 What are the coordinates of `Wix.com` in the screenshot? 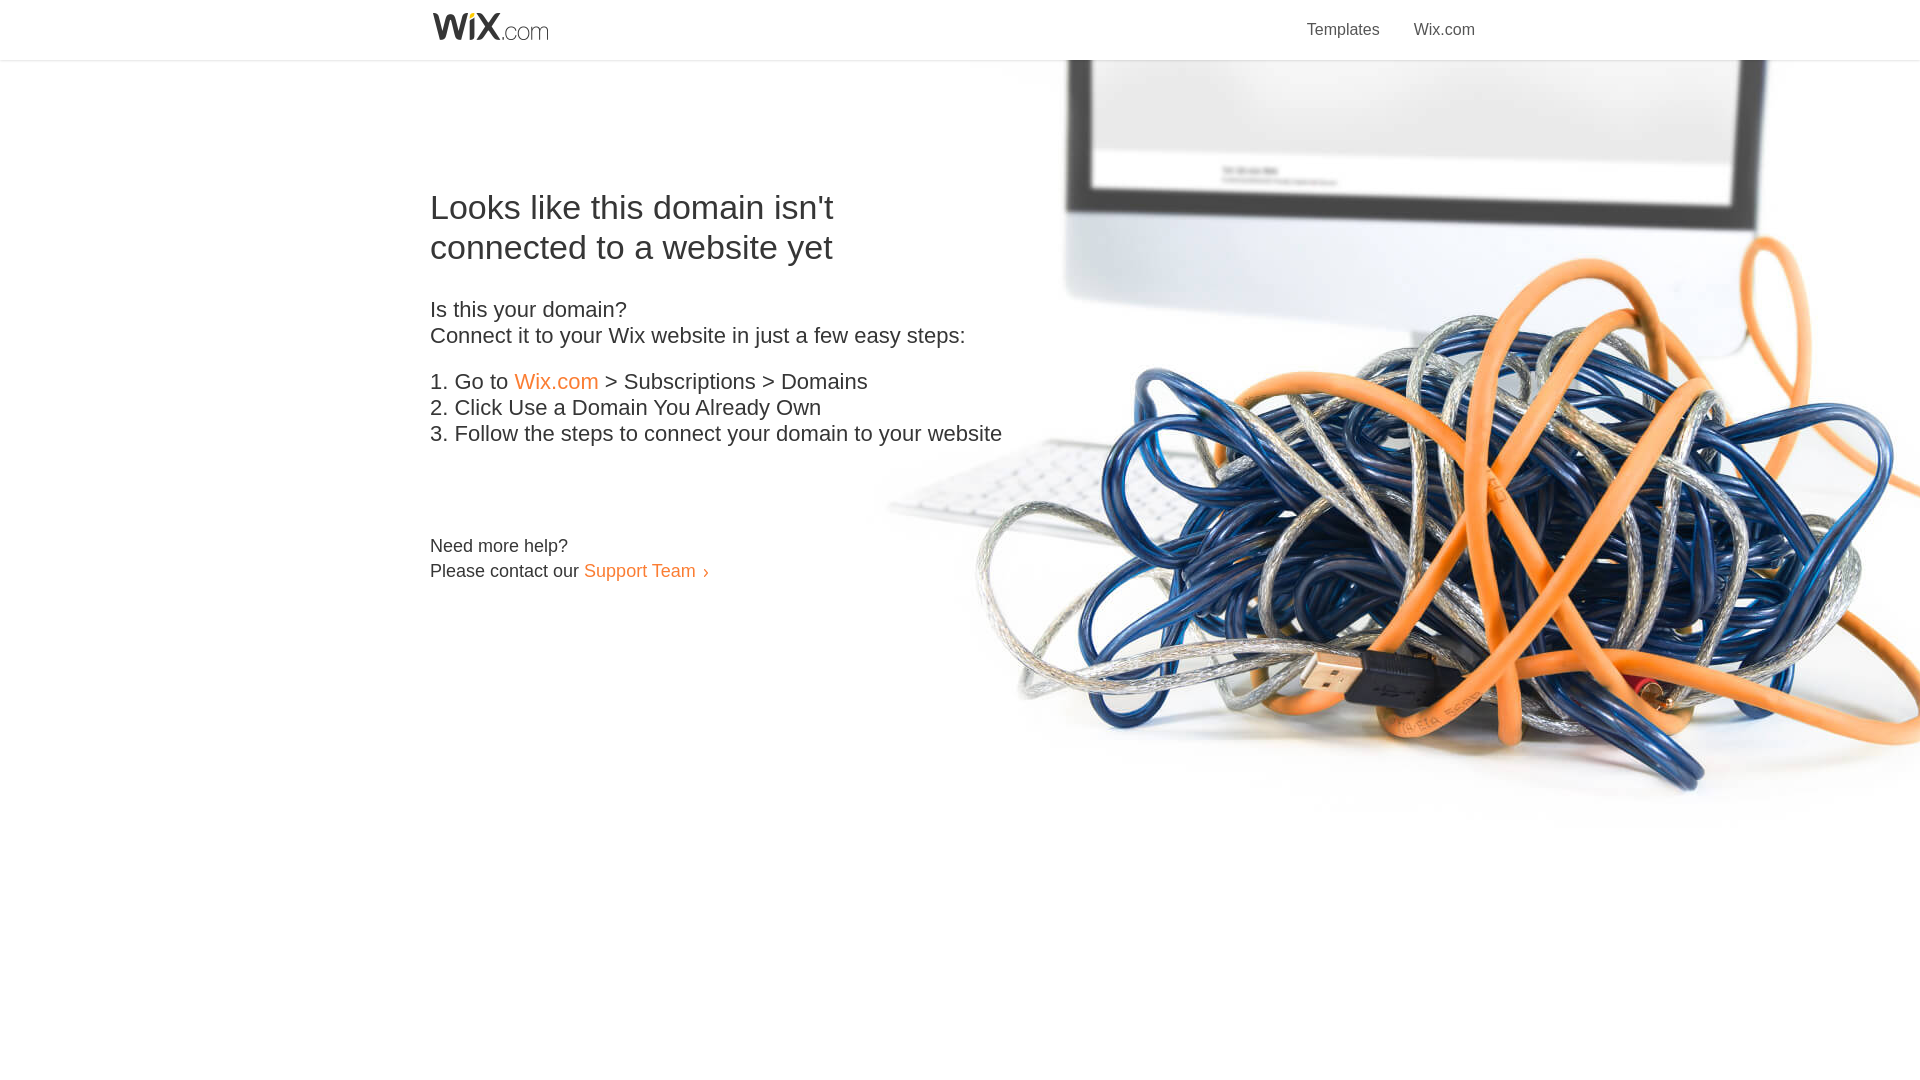 It's located at (1444, 18).